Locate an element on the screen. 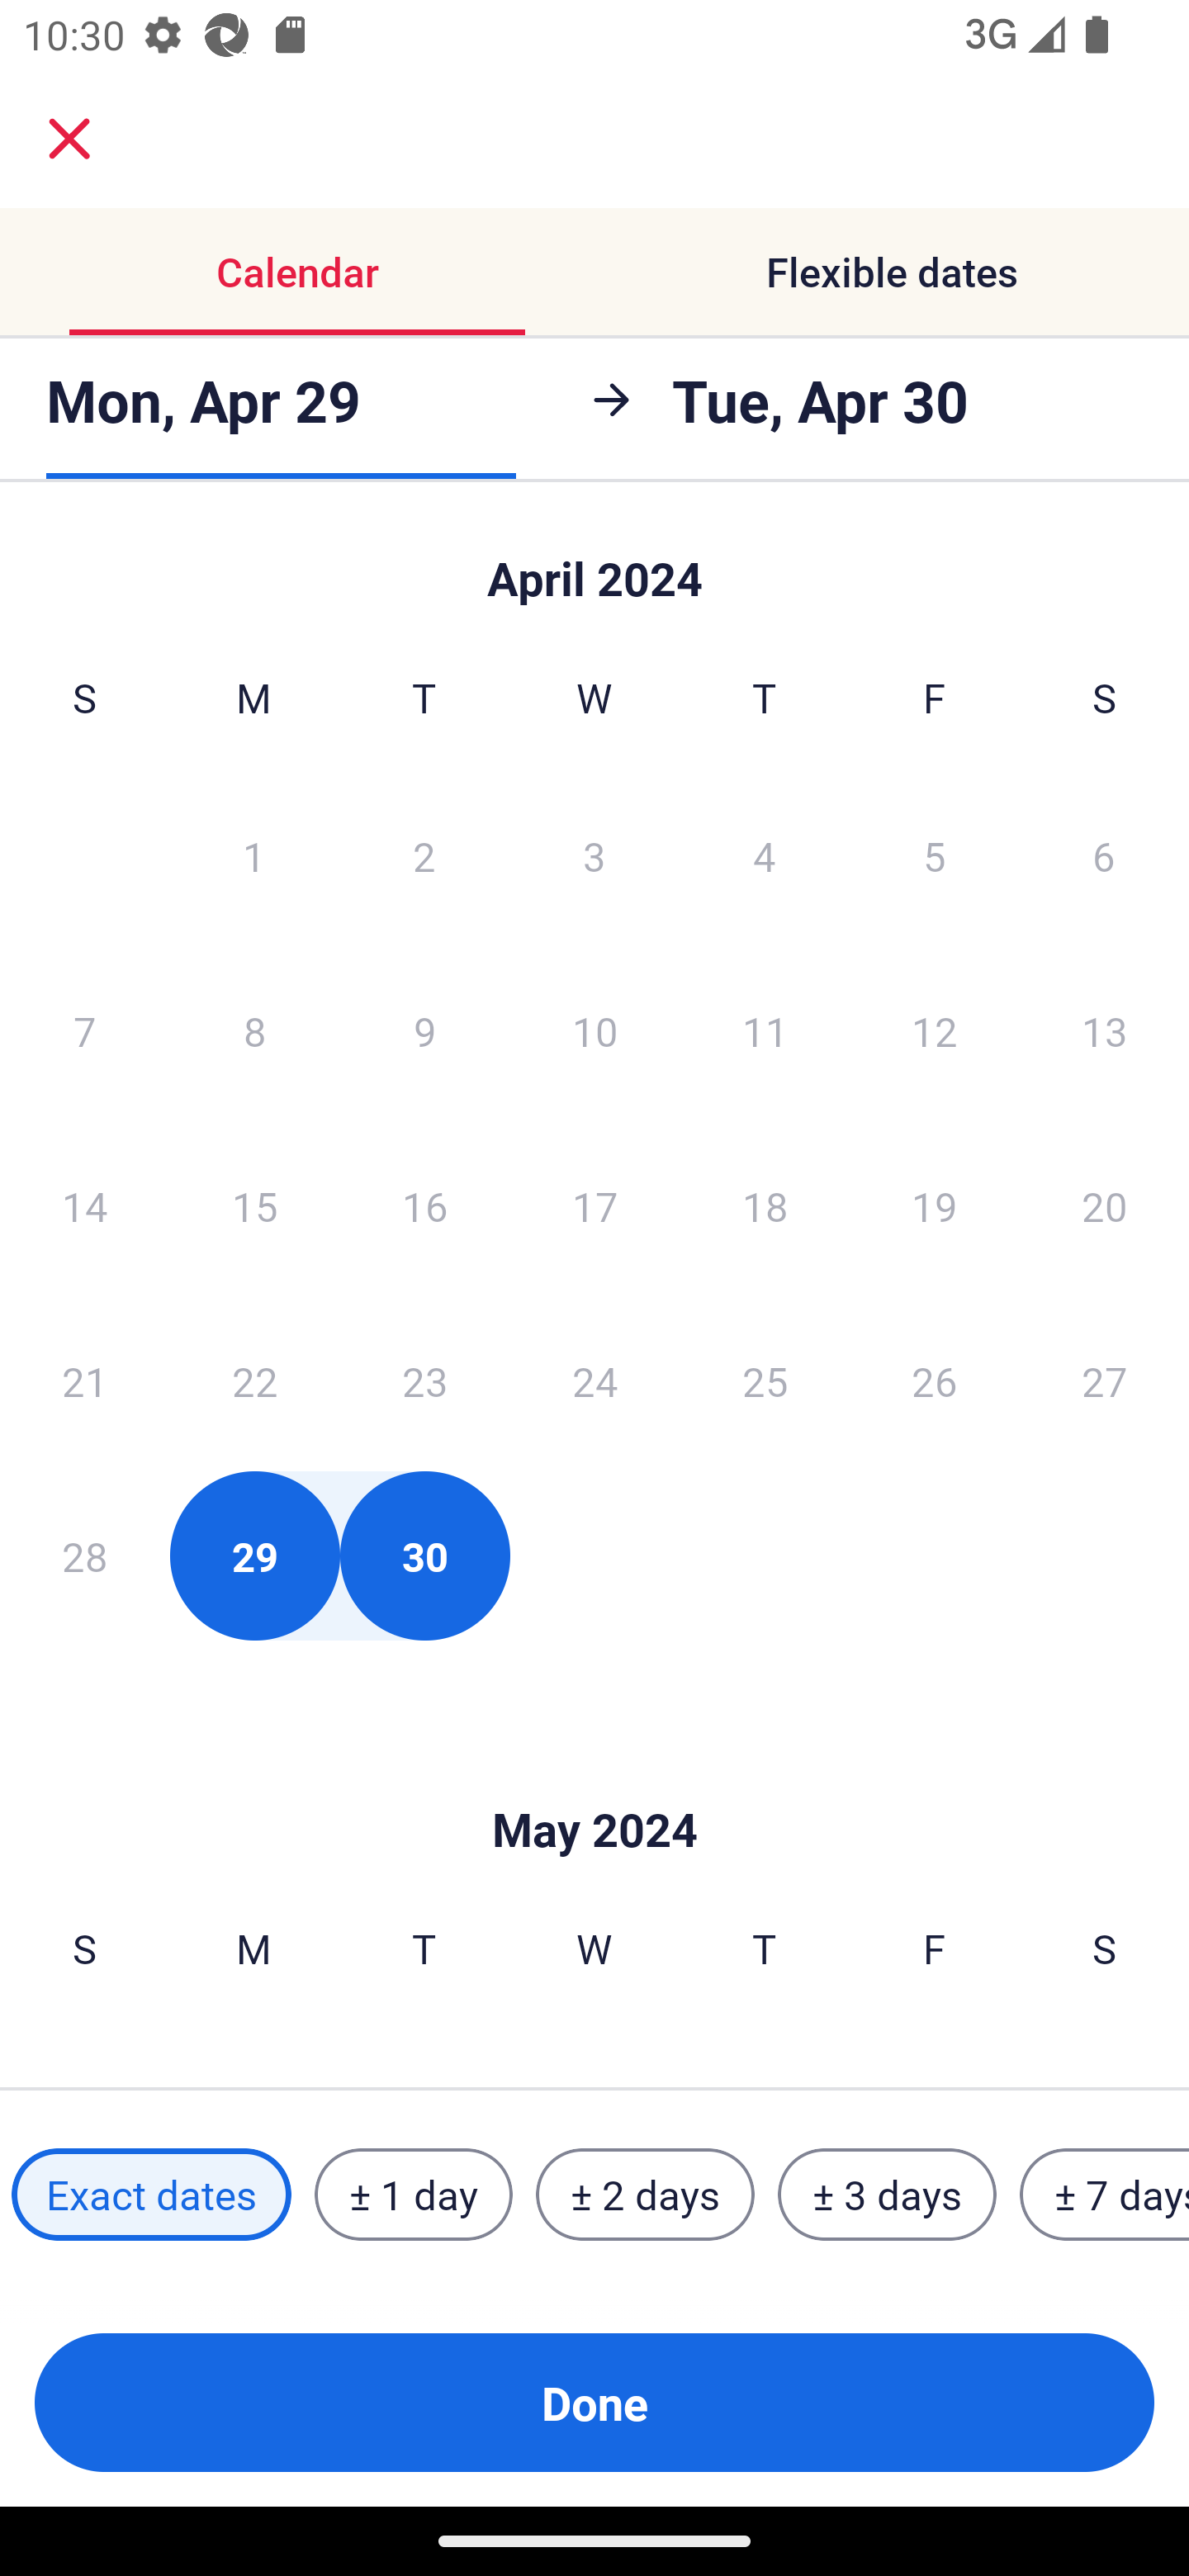  1 Monday, April 1, 2024 is located at coordinates (253, 855).